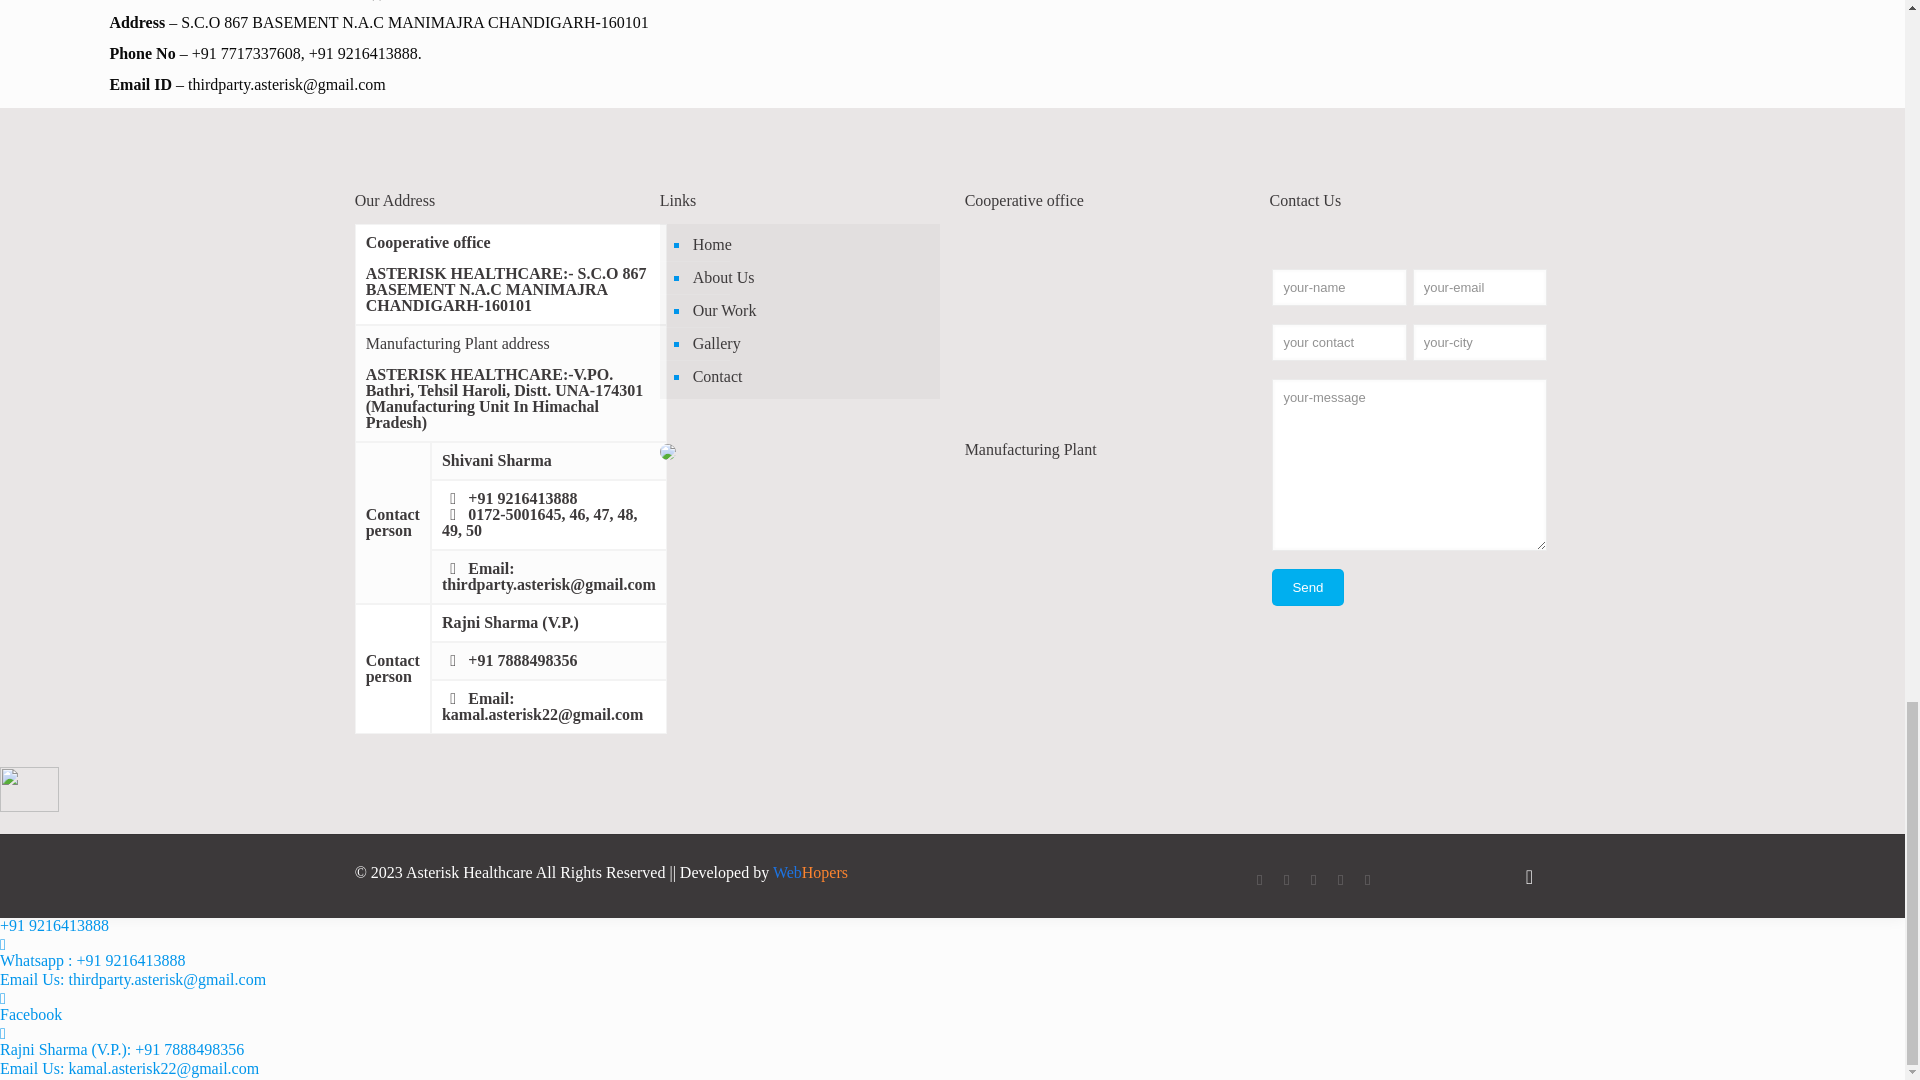 This screenshot has width=1920, height=1080. What do you see at coordinates (1259, 879) in the screenshot?
I see `Facebook` at bounding box center [1259, 879].